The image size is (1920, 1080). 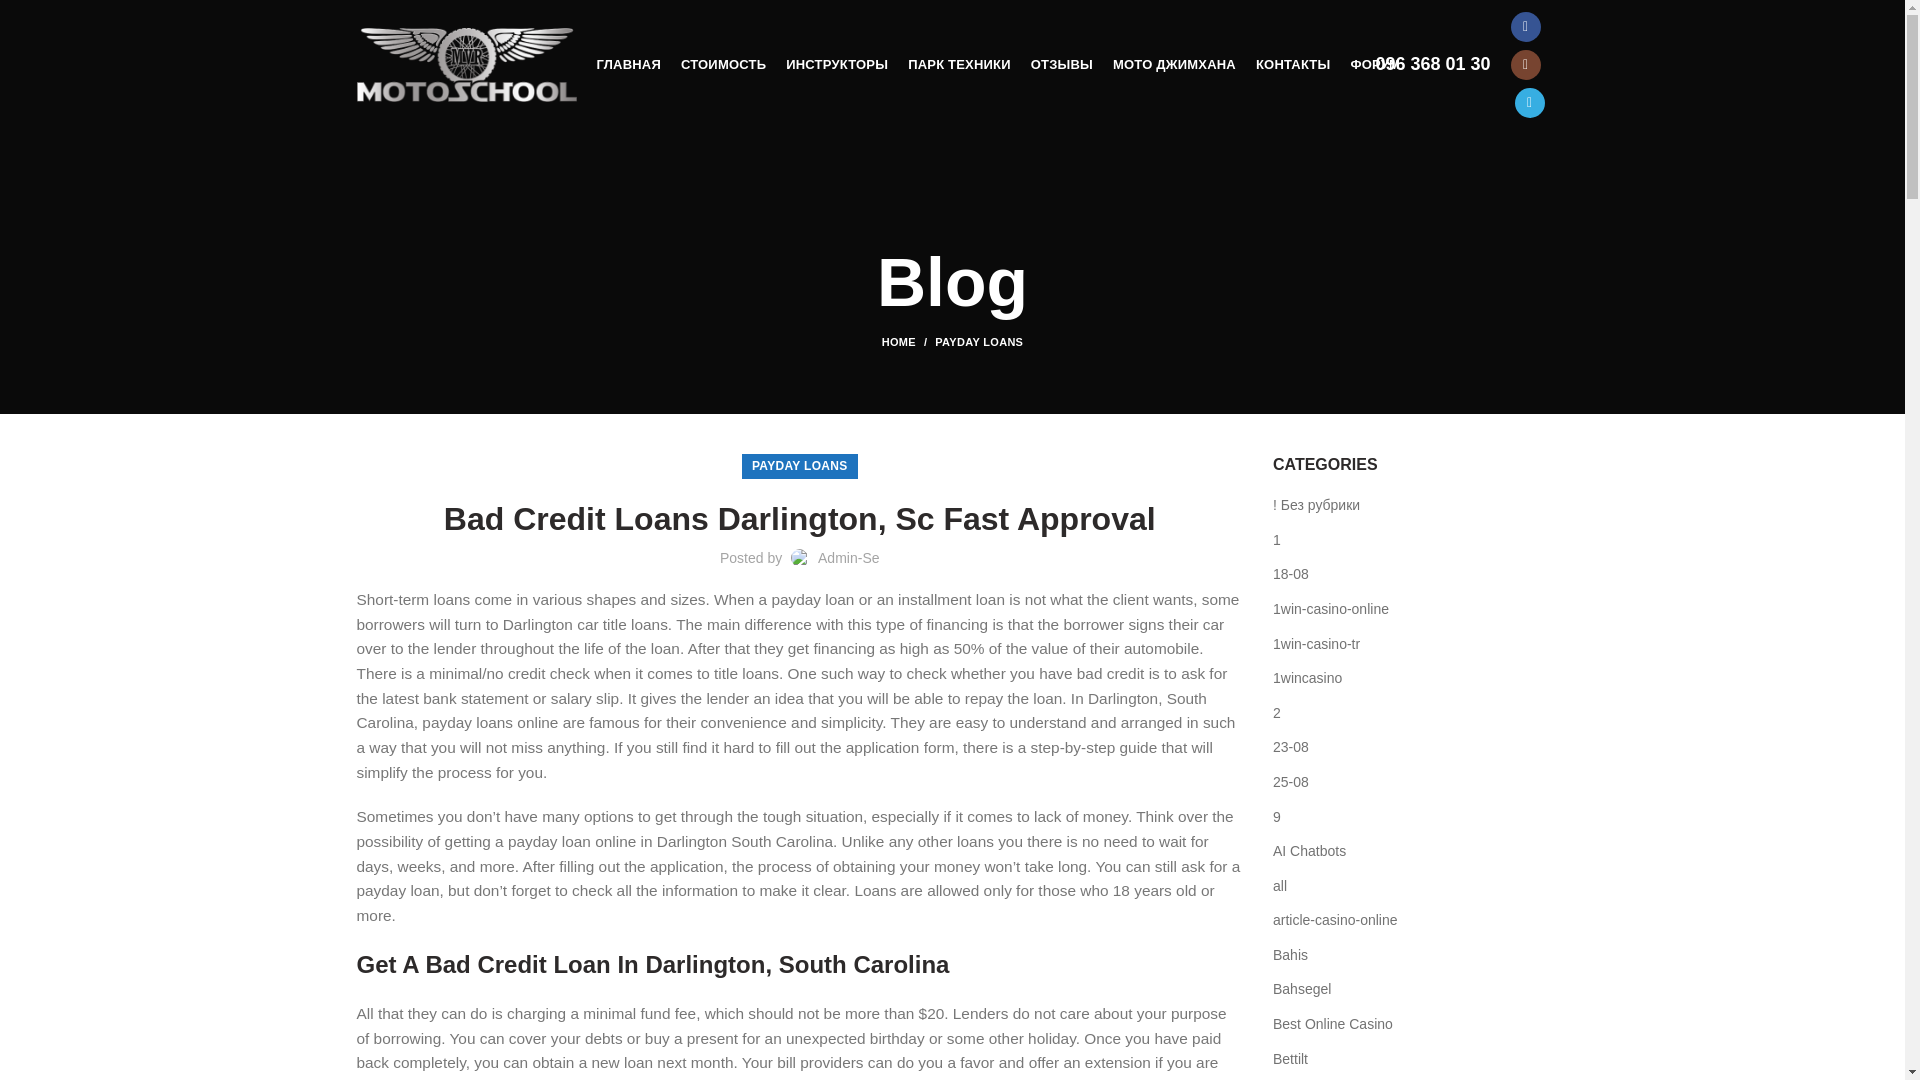 What do you see at coordinates (908, 341) in the screenshot?
I see `HOME` at bounding box center [908, 341].